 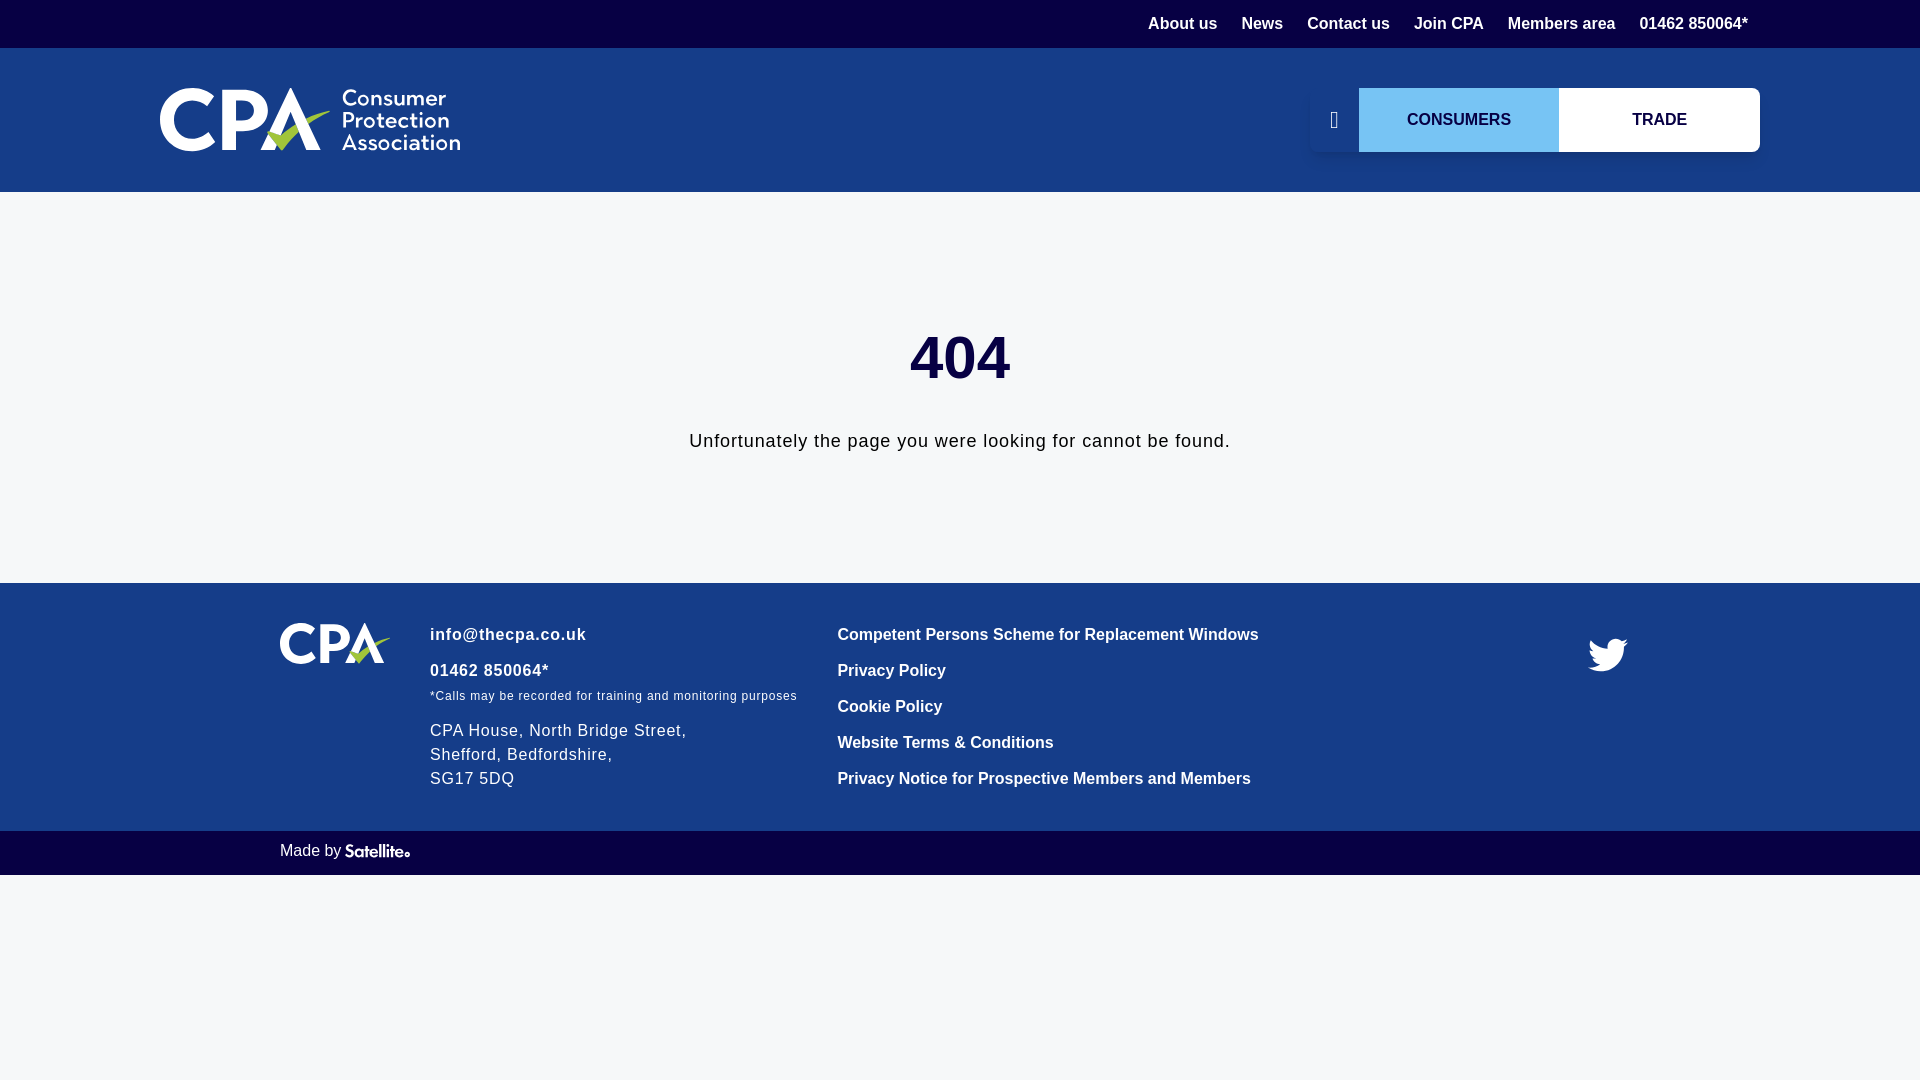 I want to click on Visit our twitter page, so click(x=1608, y=655).